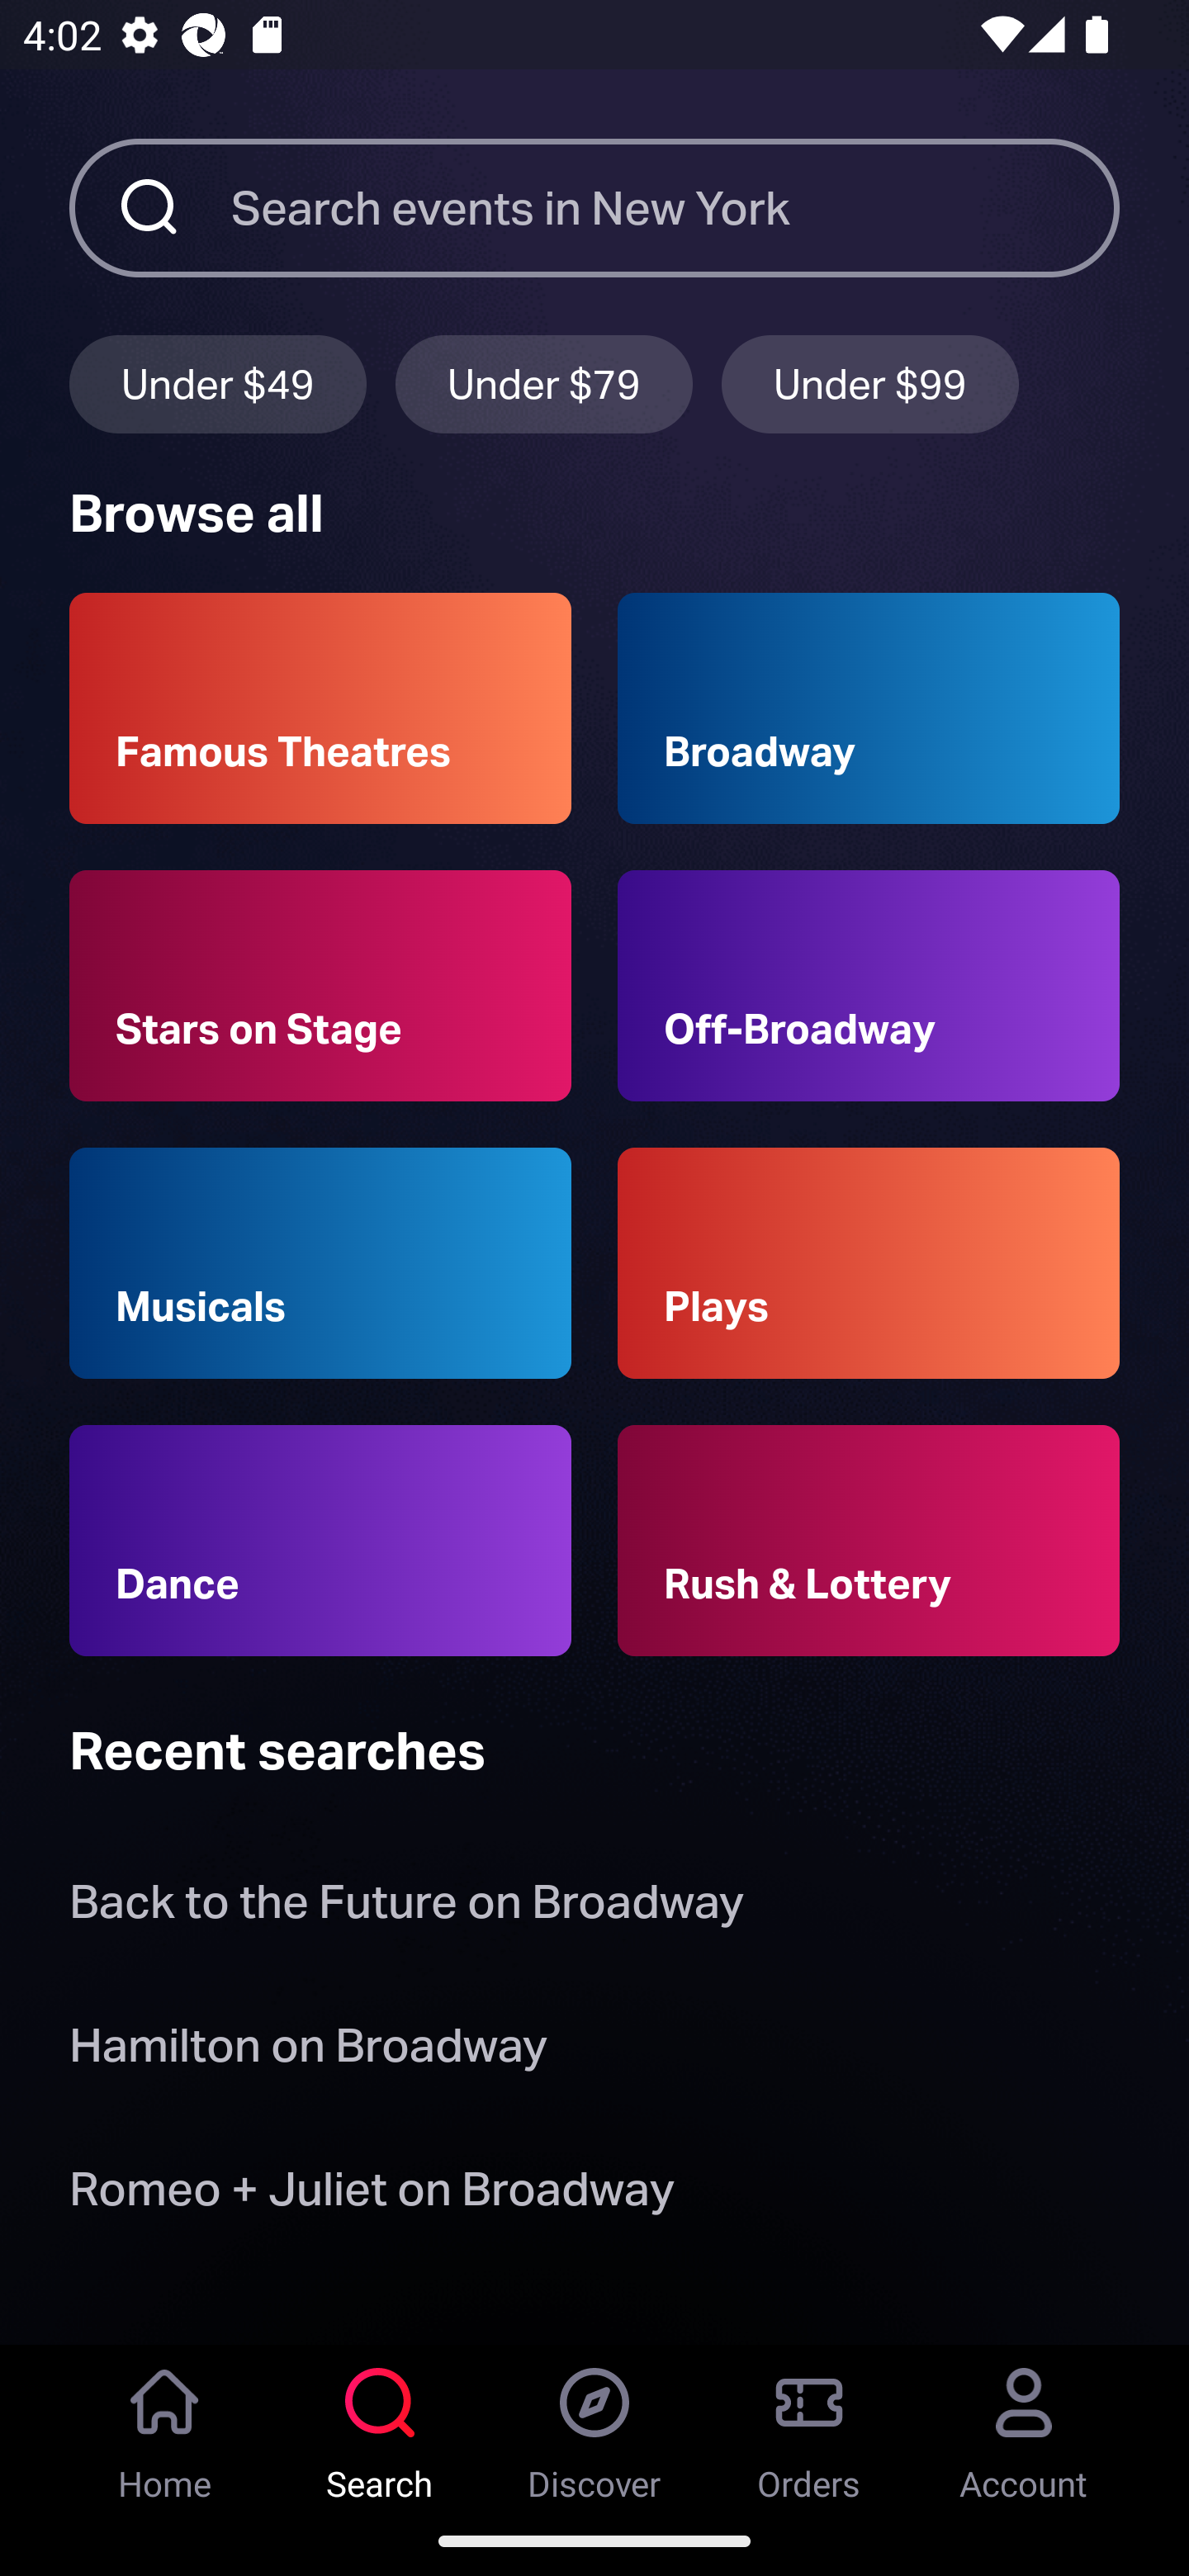 The image size is (1189, 2576). Describe the element at coordinates (372, 2195) in the screenshot. I see `Romeo + Juliet on Broadway` at that location.